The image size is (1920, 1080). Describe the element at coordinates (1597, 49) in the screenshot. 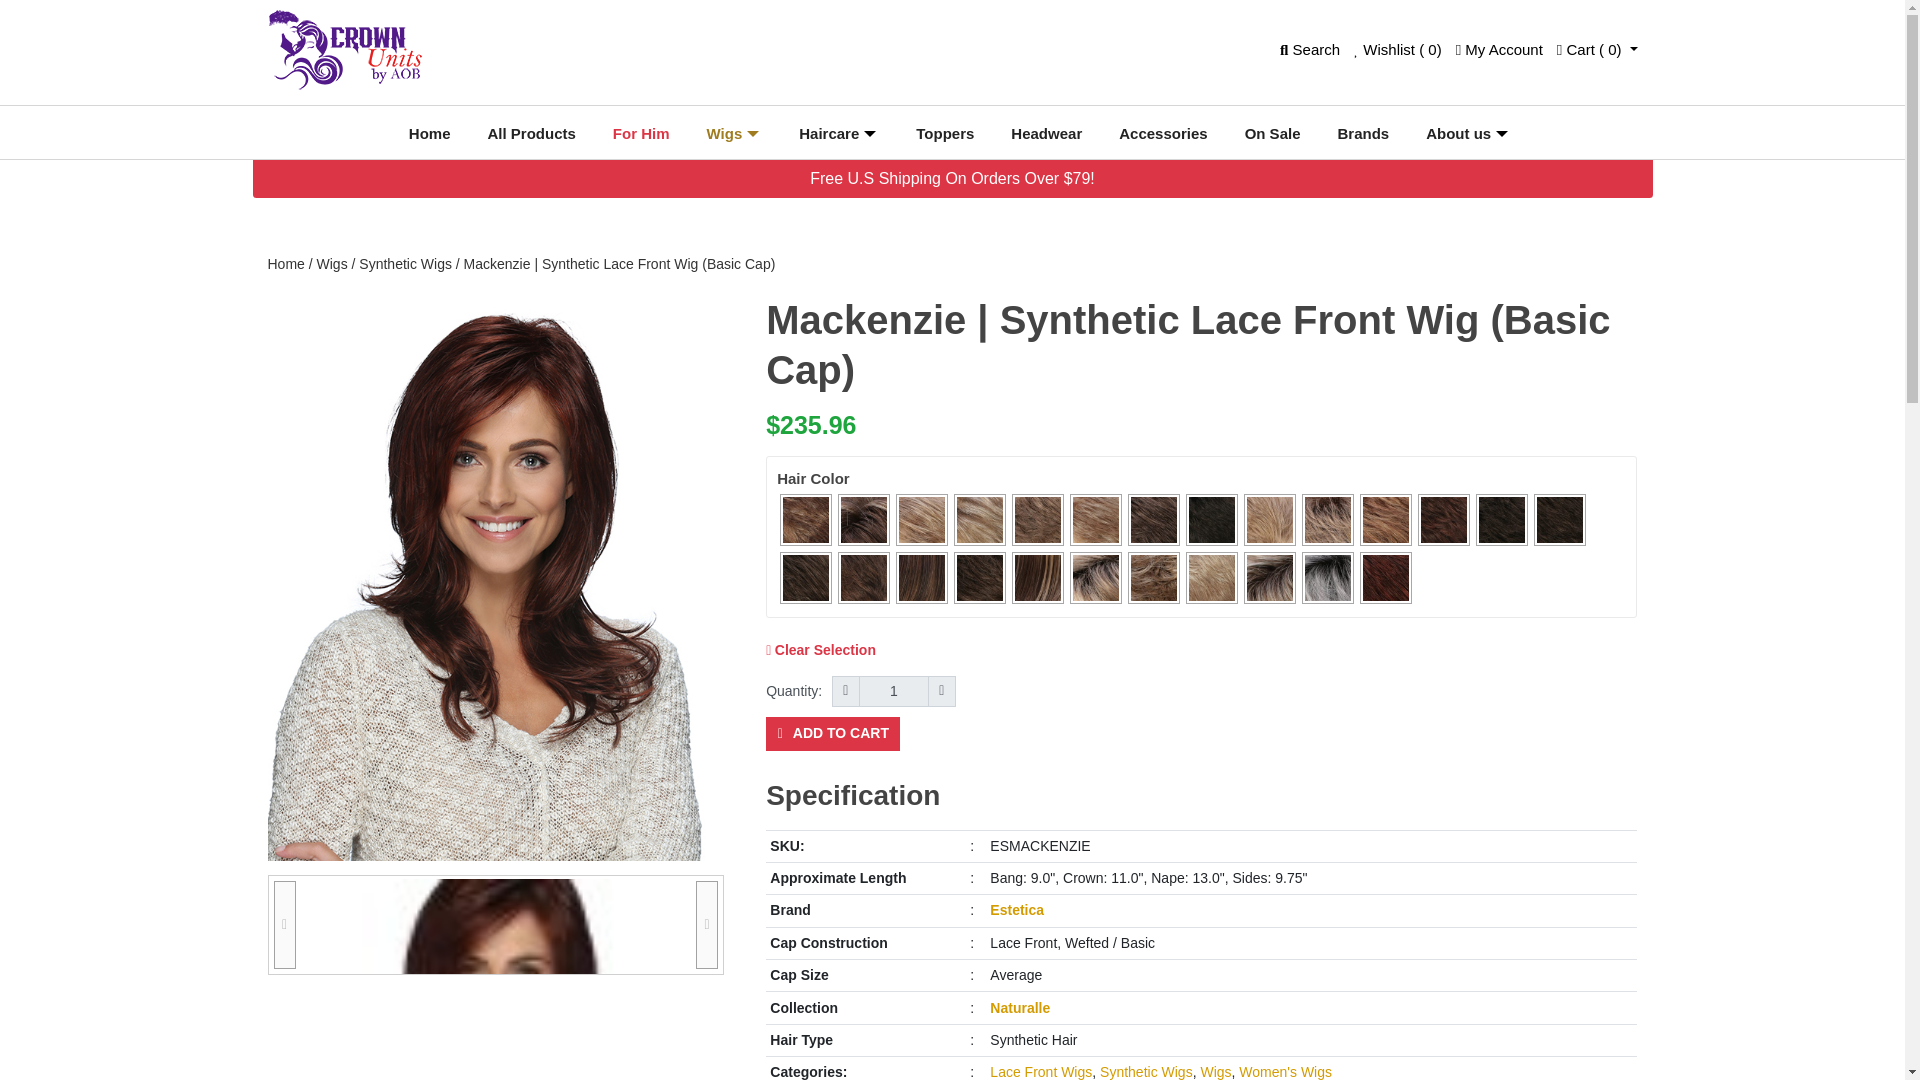

I see `View your shopping cart` at that location.